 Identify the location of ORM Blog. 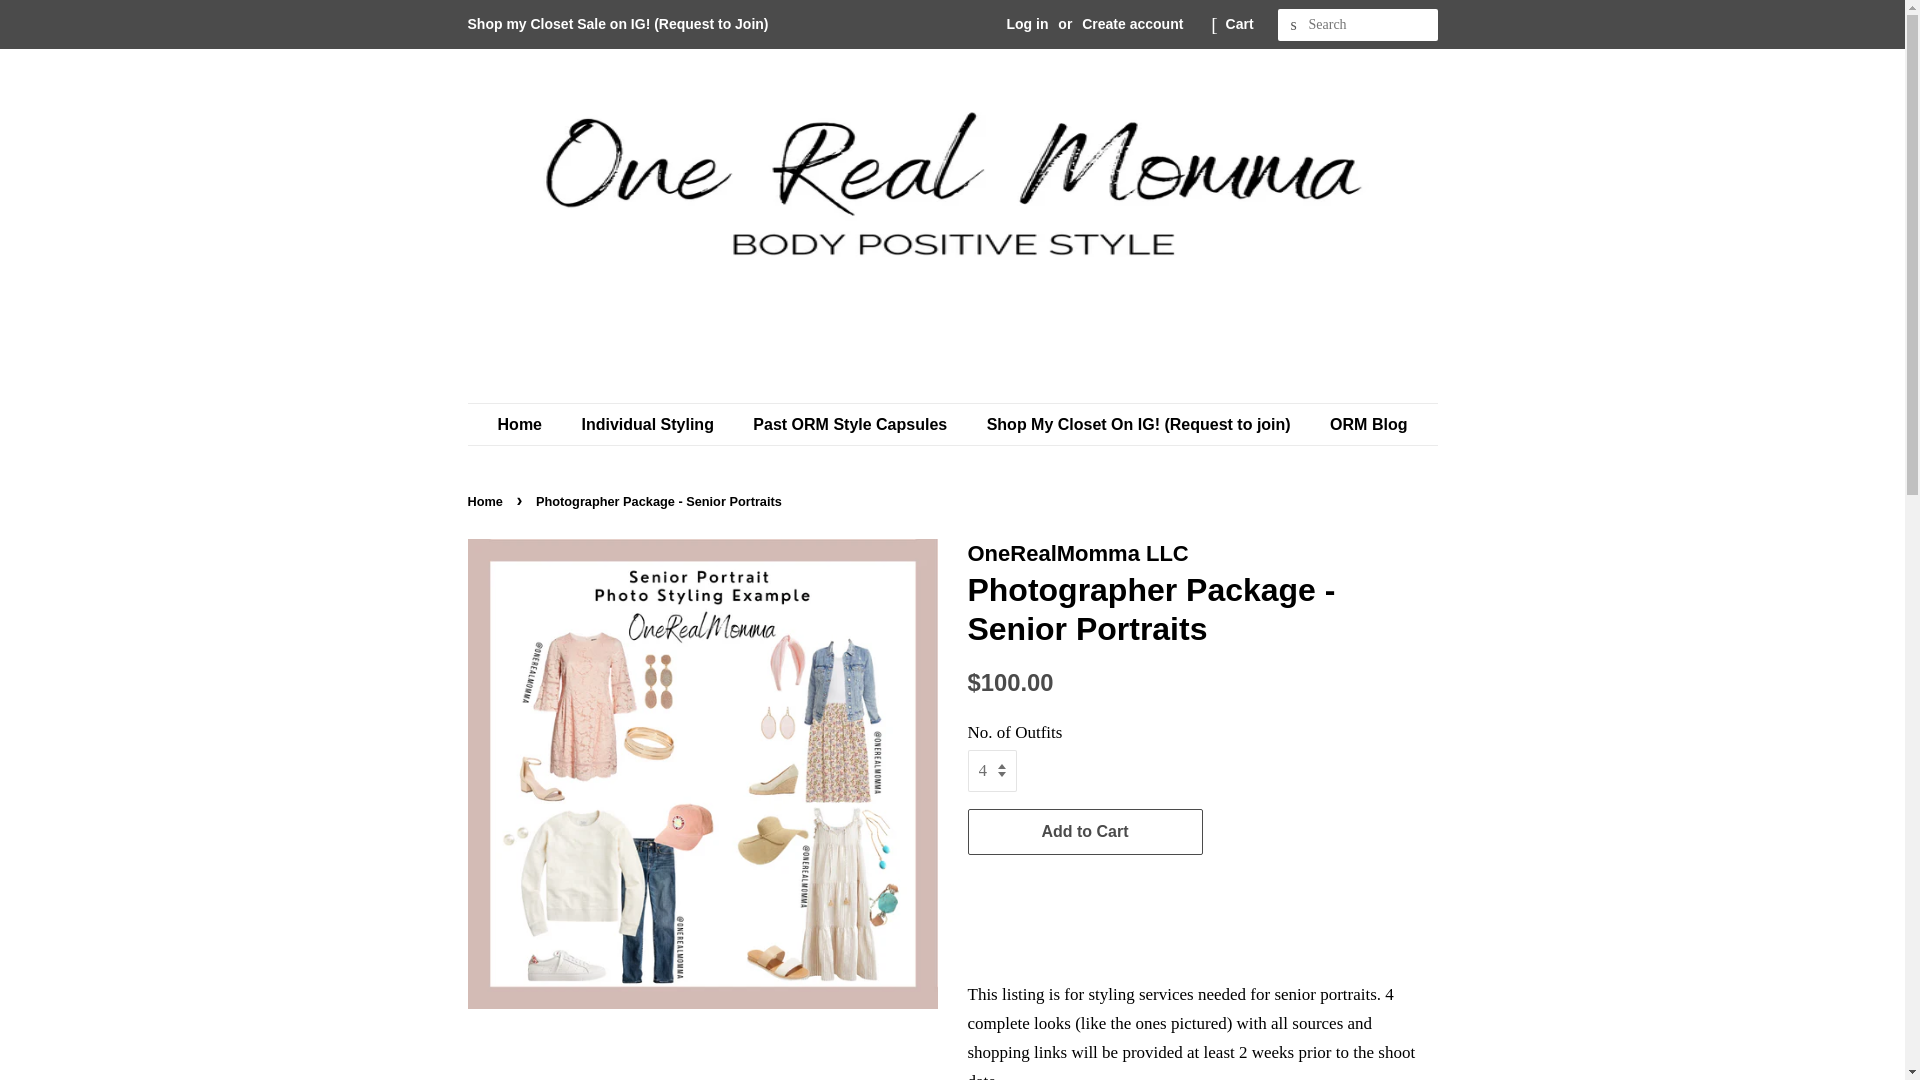
(1361, 424).